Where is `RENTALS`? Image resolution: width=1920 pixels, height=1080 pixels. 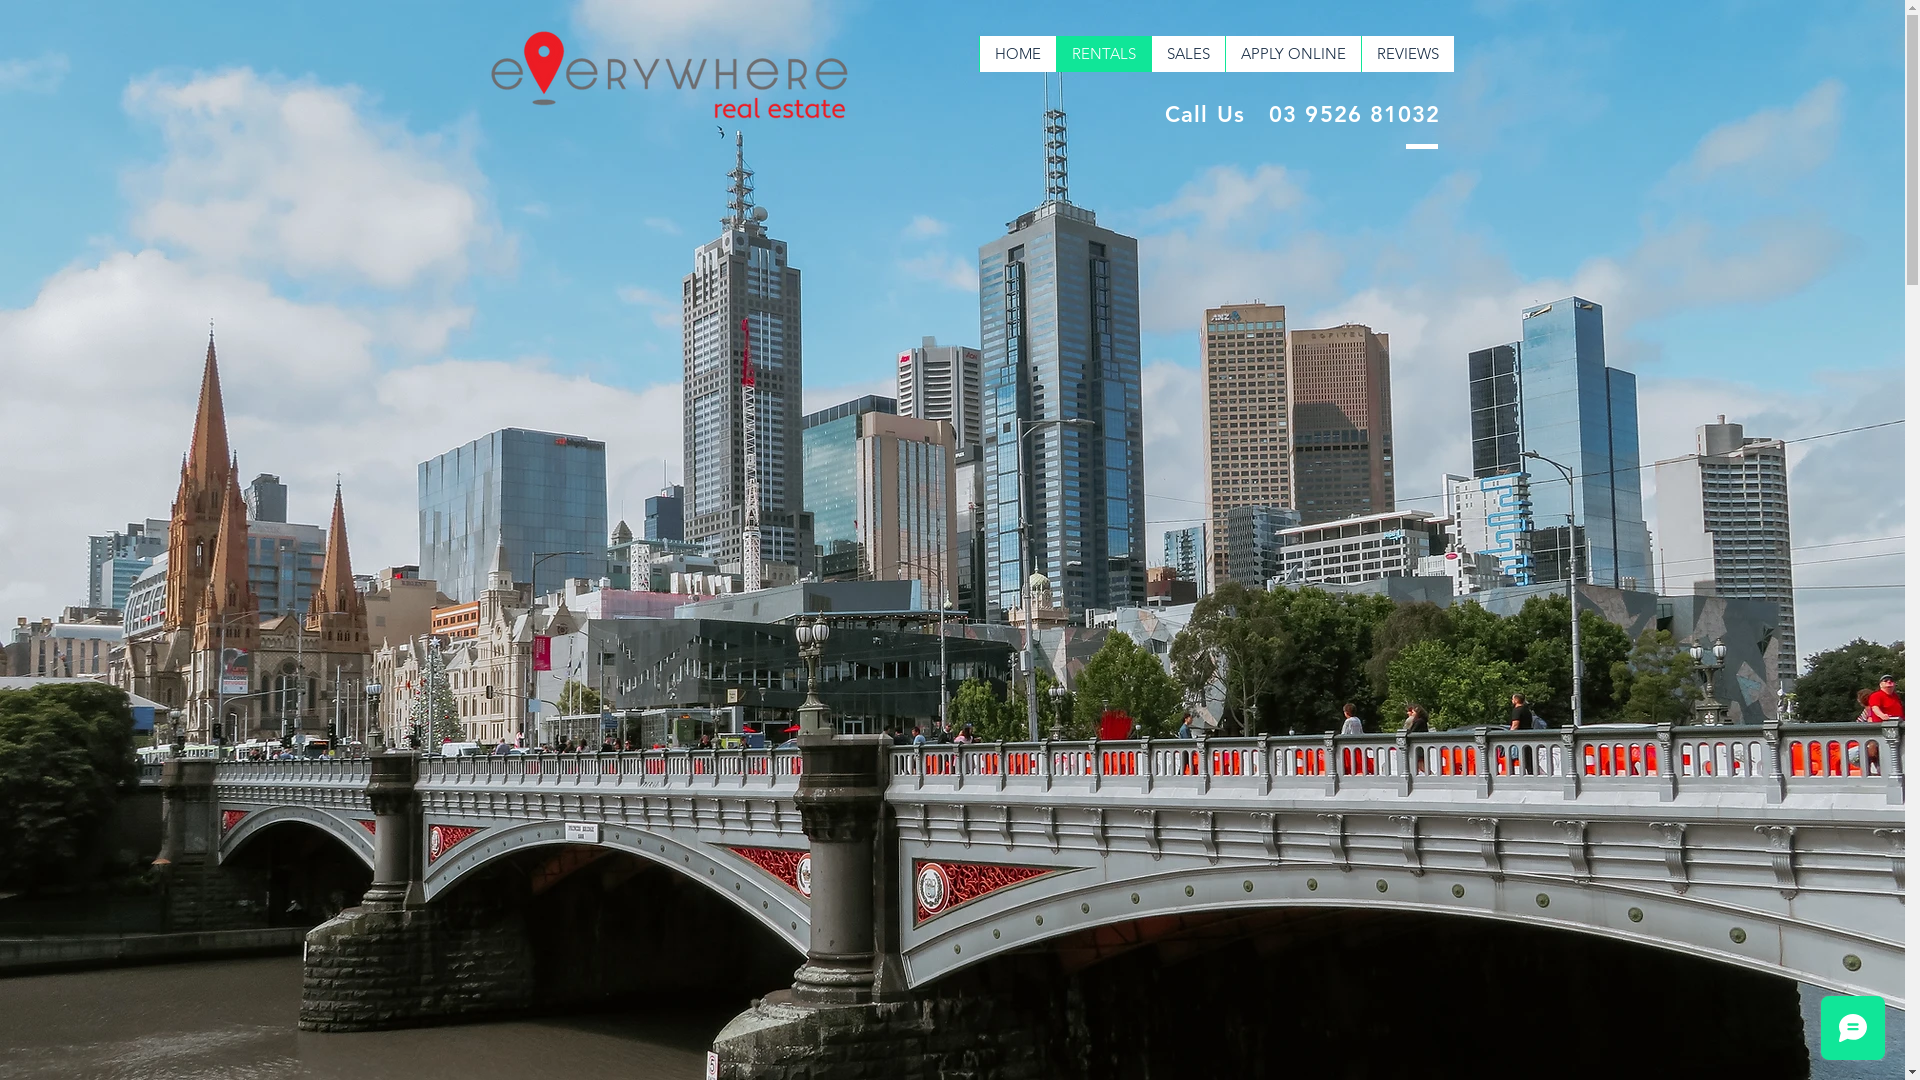 RENTALS is located at coordinates (1104, 54).